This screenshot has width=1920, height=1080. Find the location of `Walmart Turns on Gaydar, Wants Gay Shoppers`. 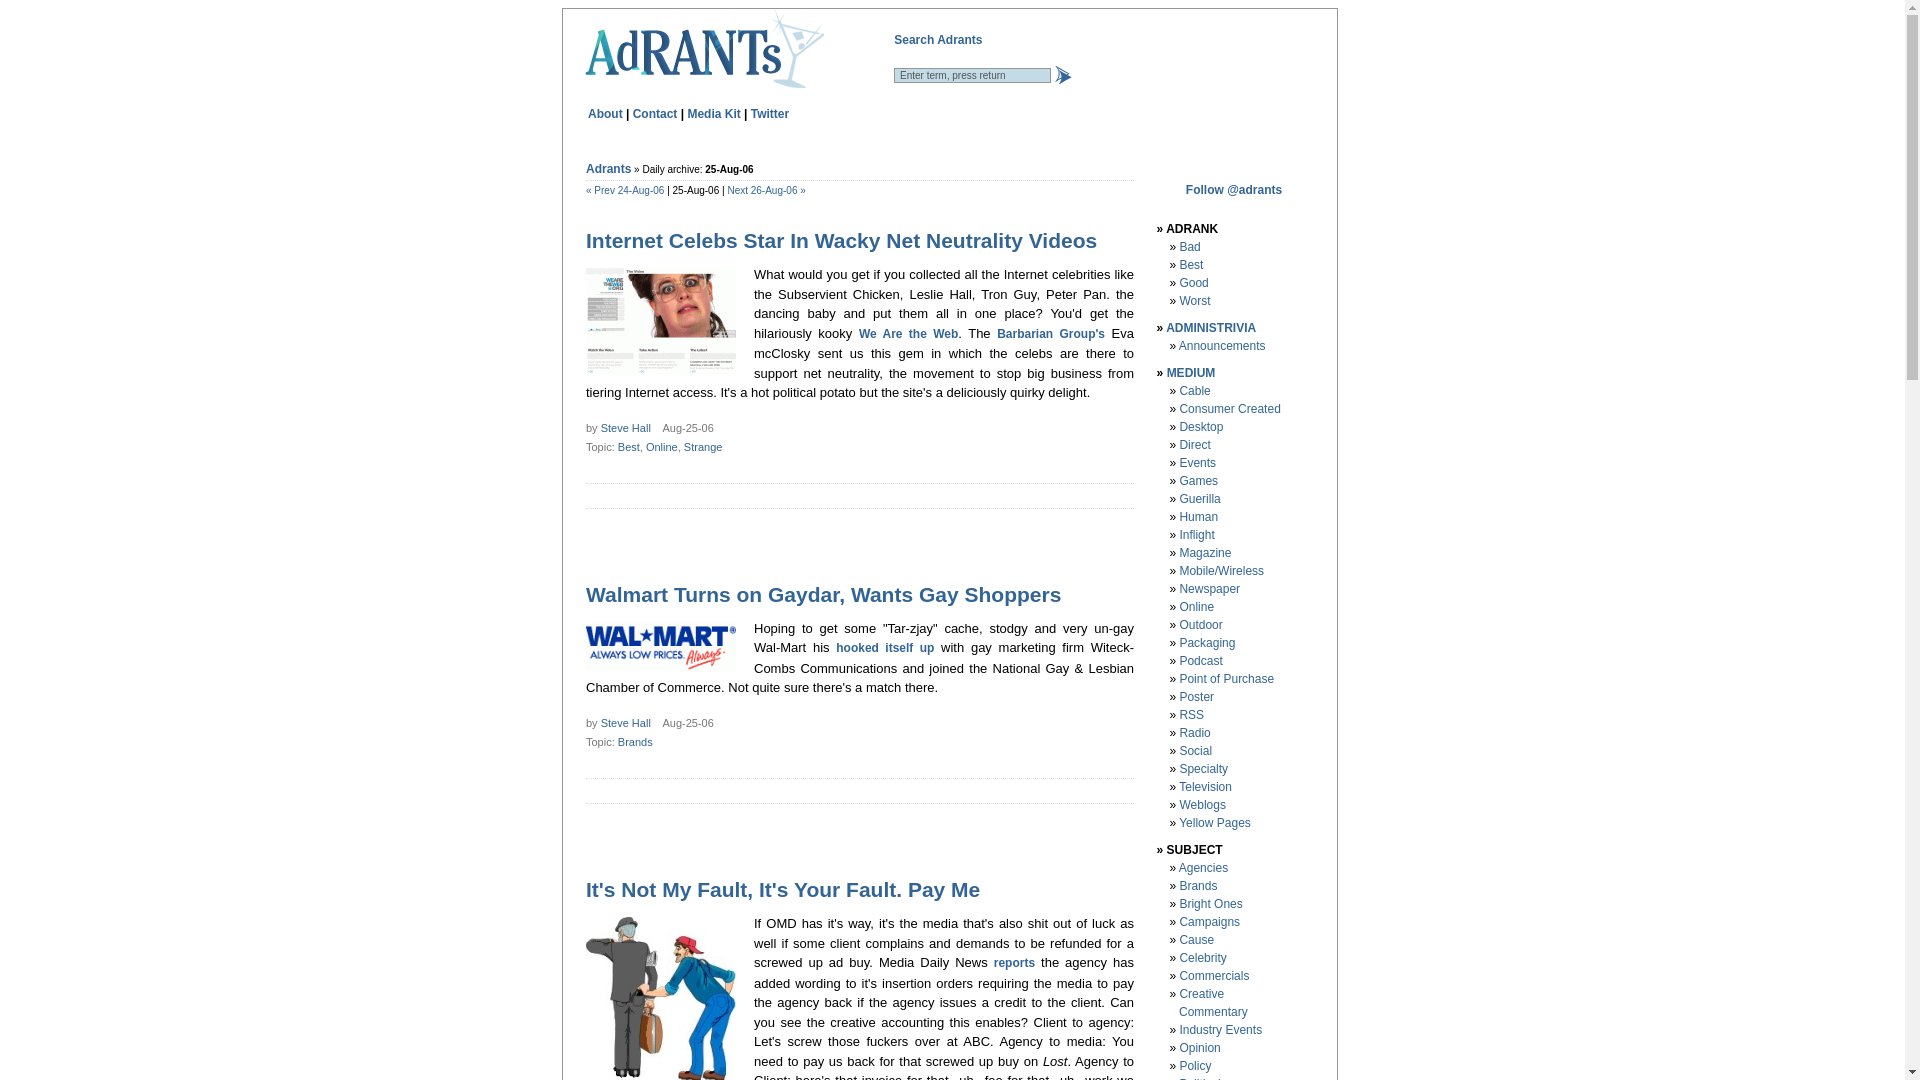

Walmart Turns on Gaydar, Wants Gay Shoppers is located at coordinates (823, 594).